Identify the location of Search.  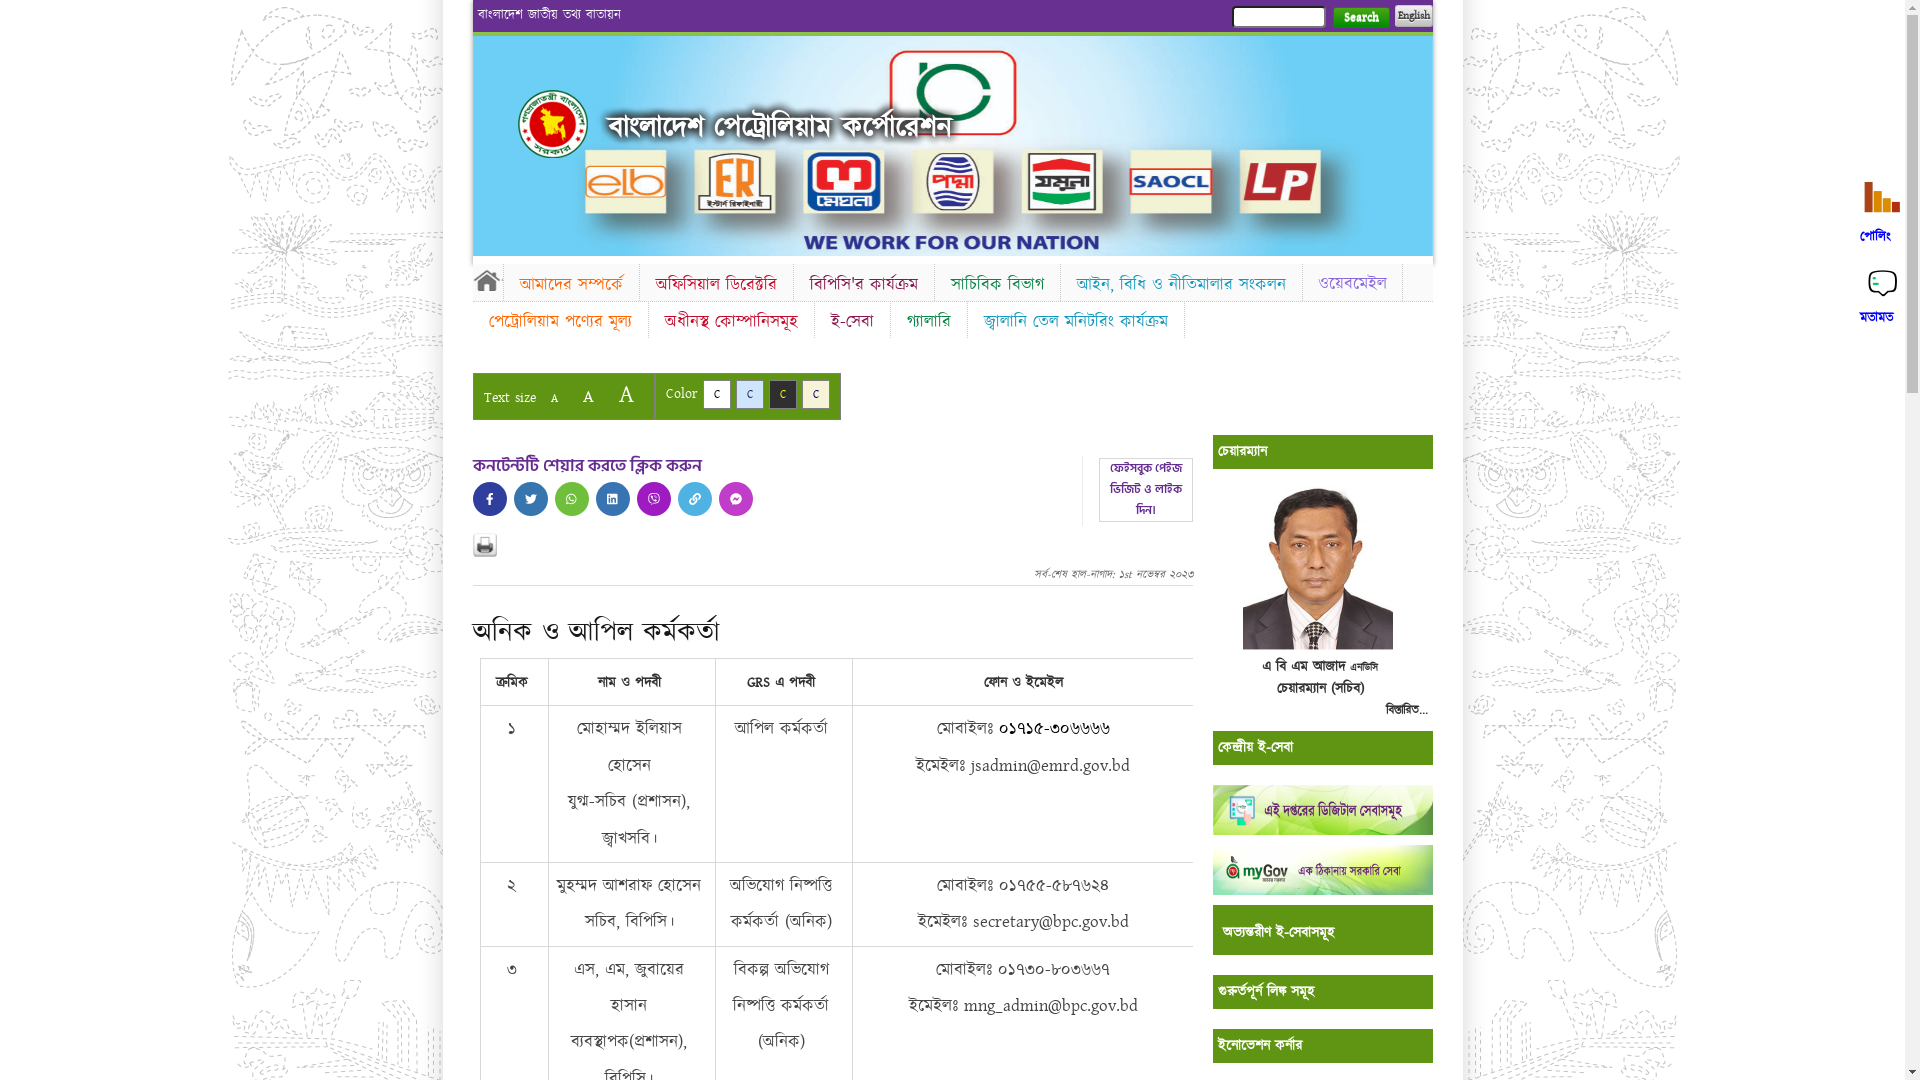
(1360, 18).